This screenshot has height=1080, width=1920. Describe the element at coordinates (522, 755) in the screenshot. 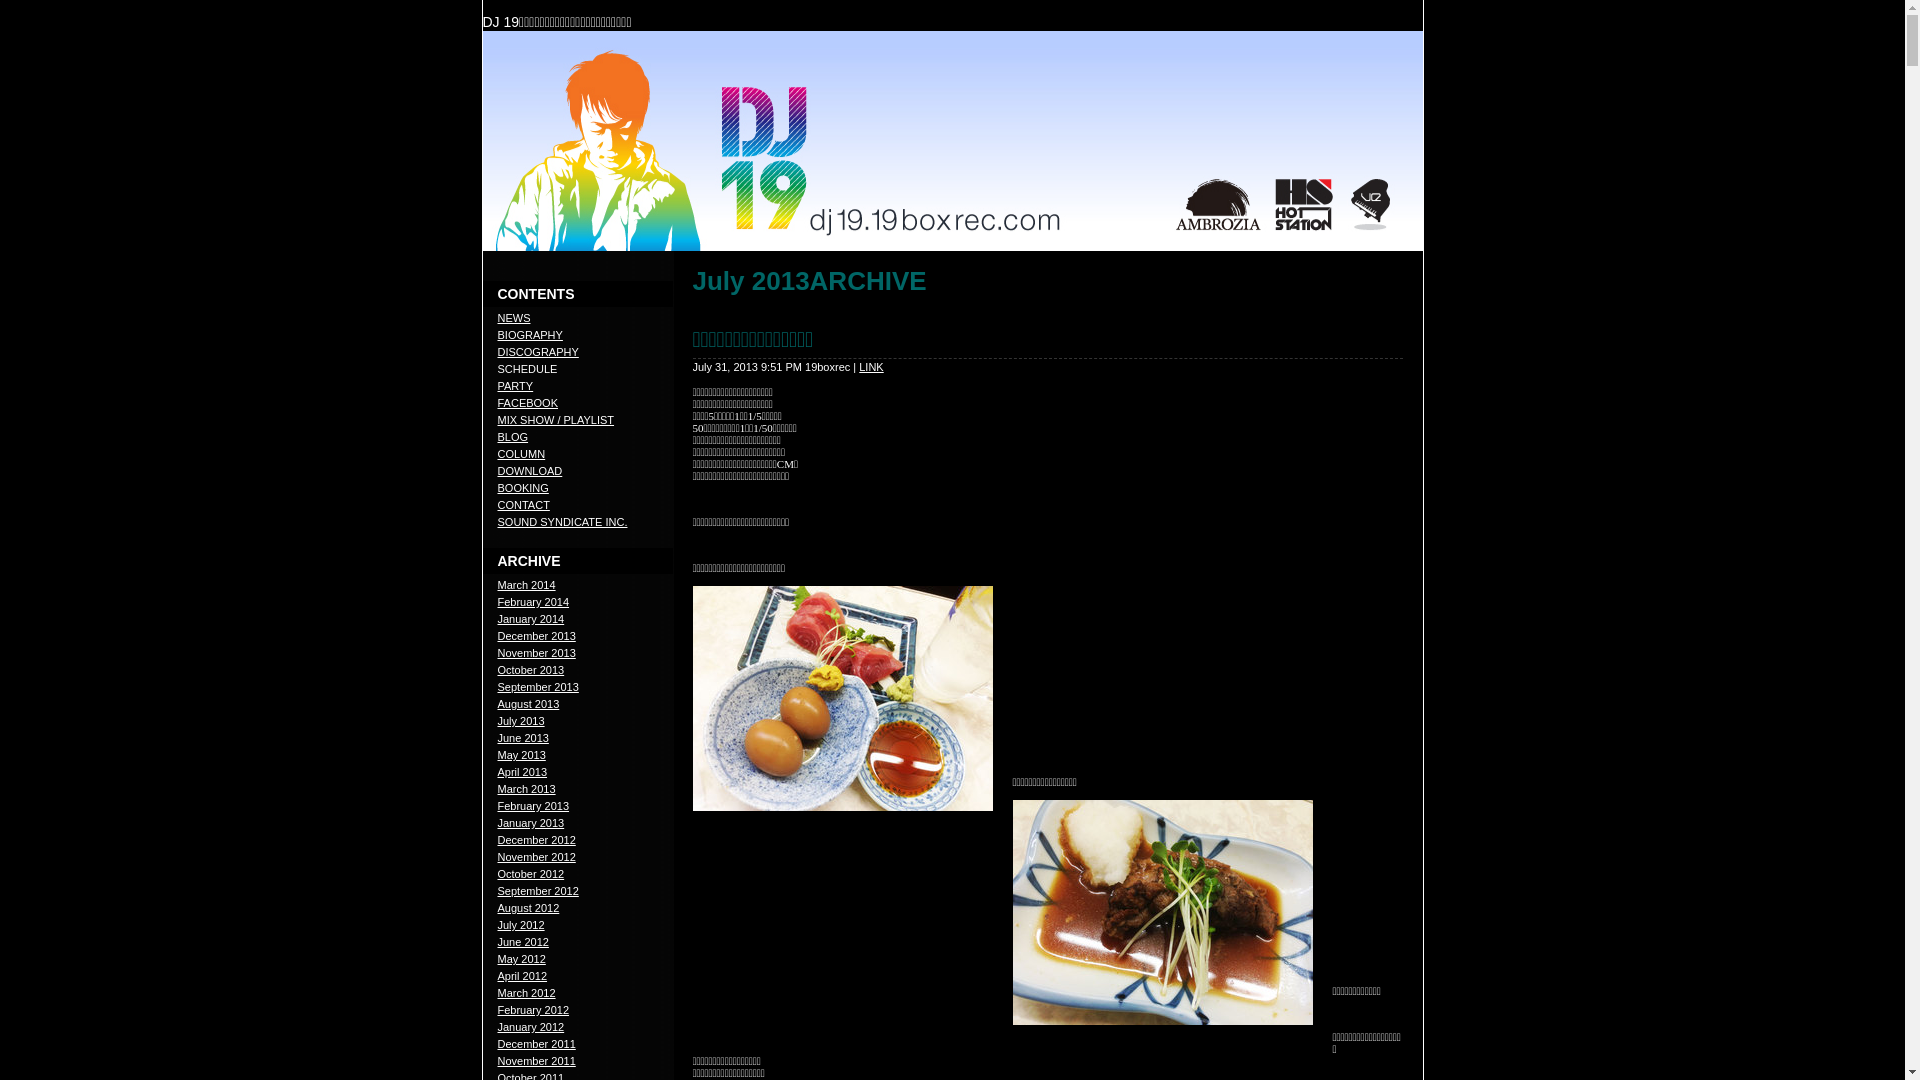

I see `May 2013` at that location.